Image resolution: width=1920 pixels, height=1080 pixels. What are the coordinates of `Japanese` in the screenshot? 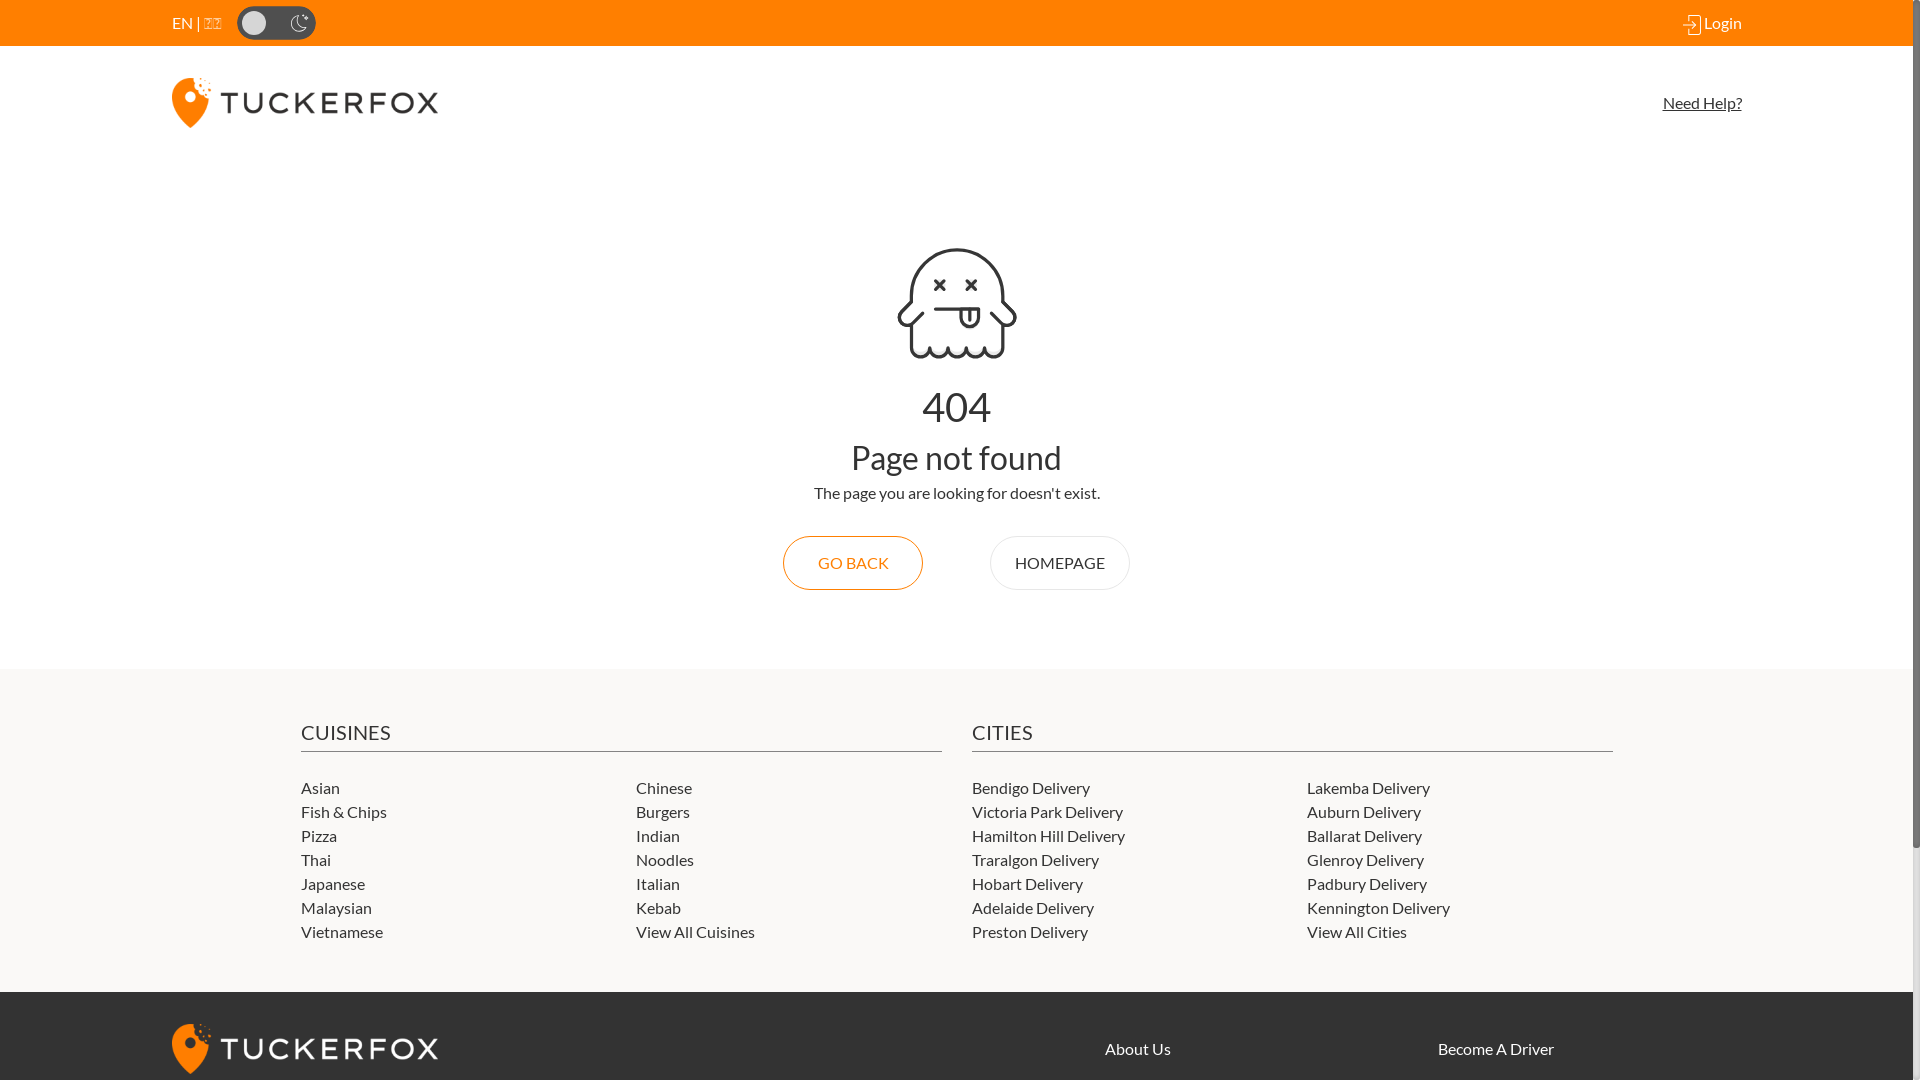 It's located at (332, 884).